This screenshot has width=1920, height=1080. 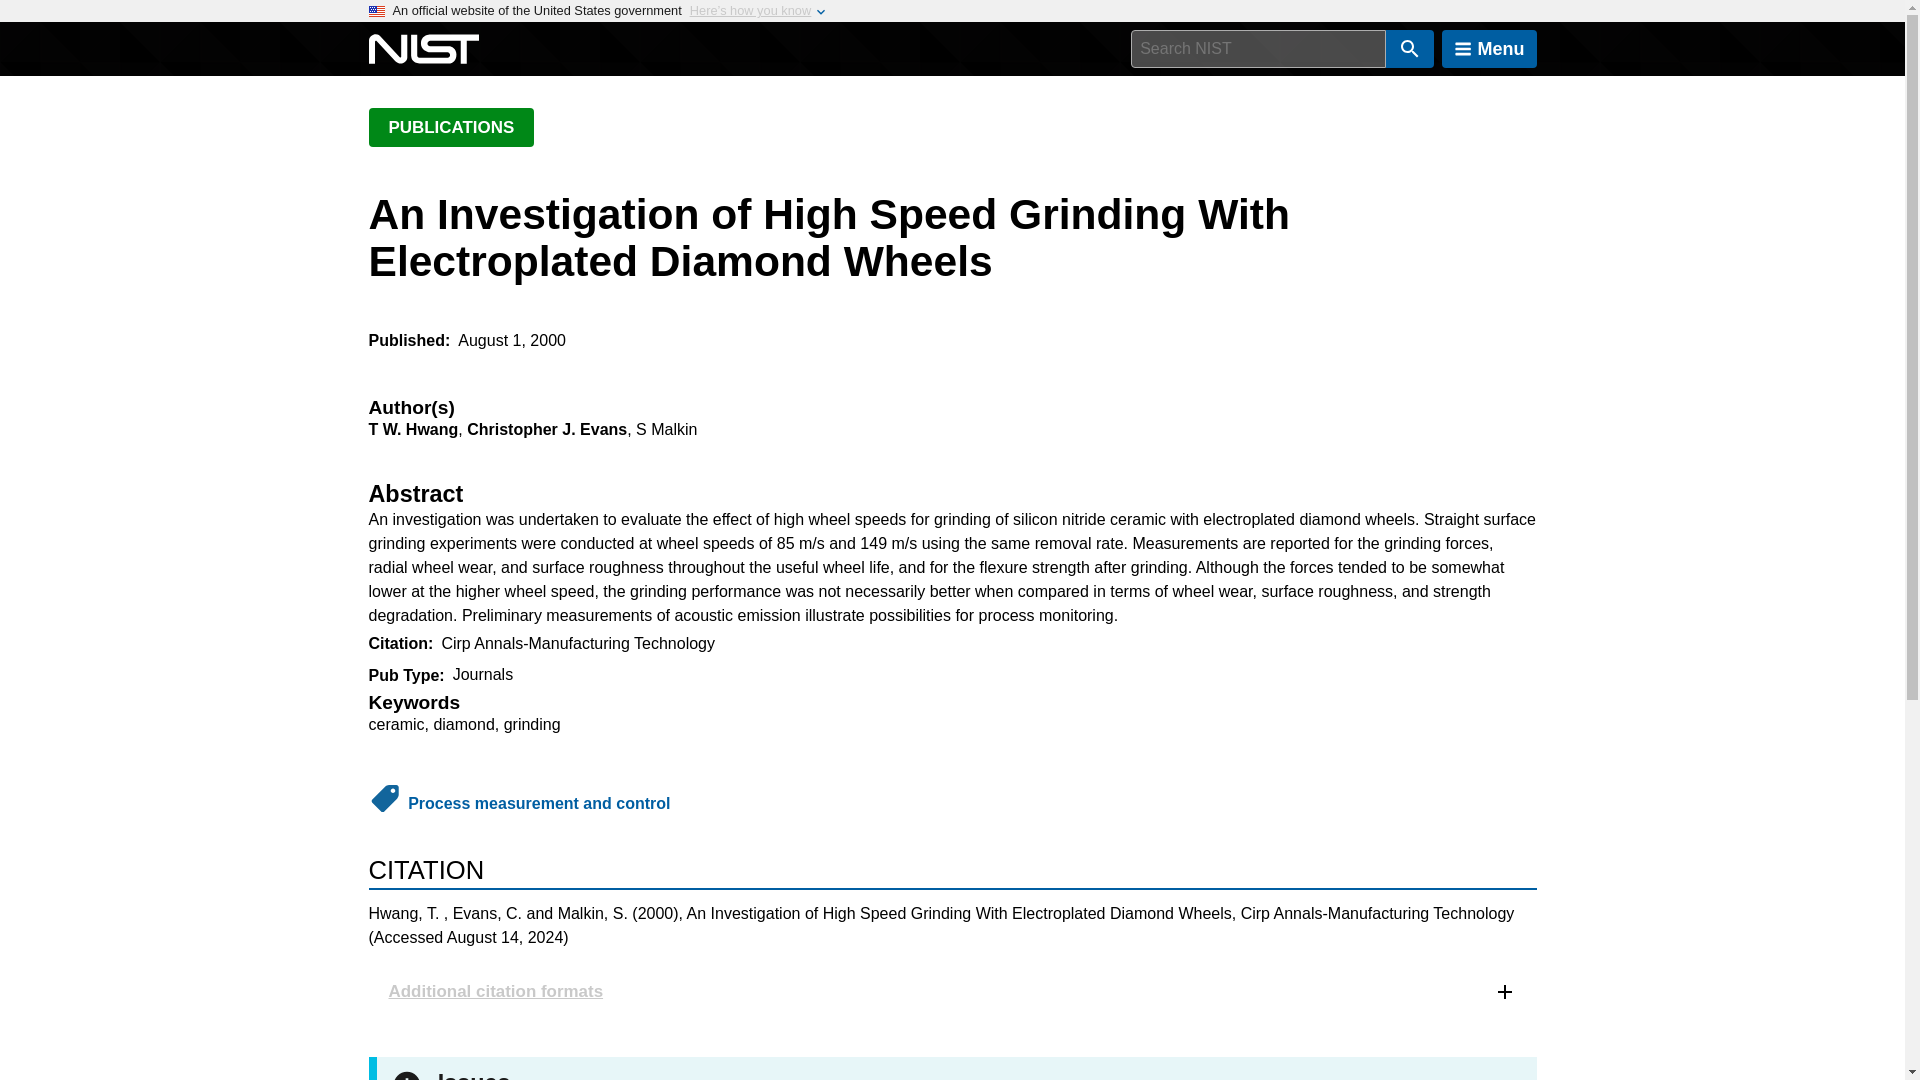 I want to click on PUBLICATIONS, so click(x=450, y=127).